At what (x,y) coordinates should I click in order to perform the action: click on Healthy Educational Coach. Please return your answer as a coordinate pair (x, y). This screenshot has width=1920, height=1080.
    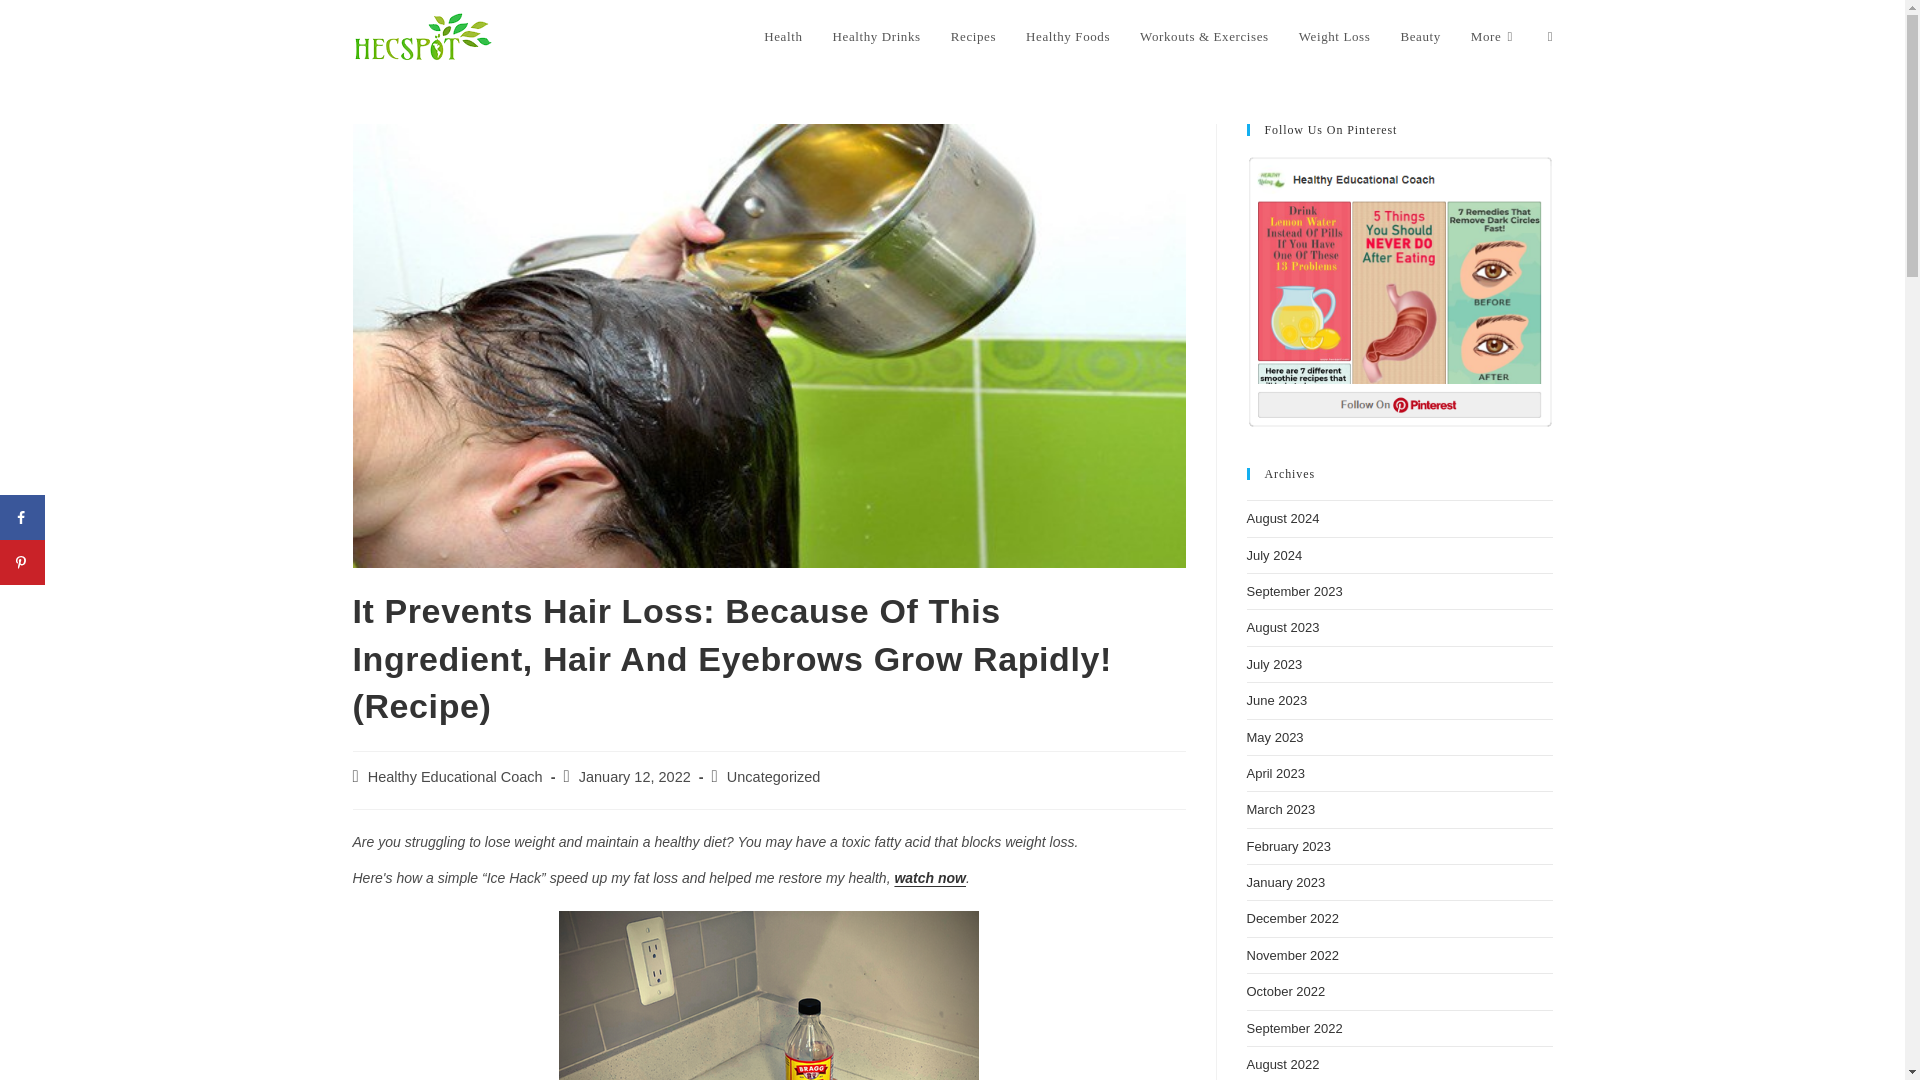
    Looking at the image, I should click on (456, 776).